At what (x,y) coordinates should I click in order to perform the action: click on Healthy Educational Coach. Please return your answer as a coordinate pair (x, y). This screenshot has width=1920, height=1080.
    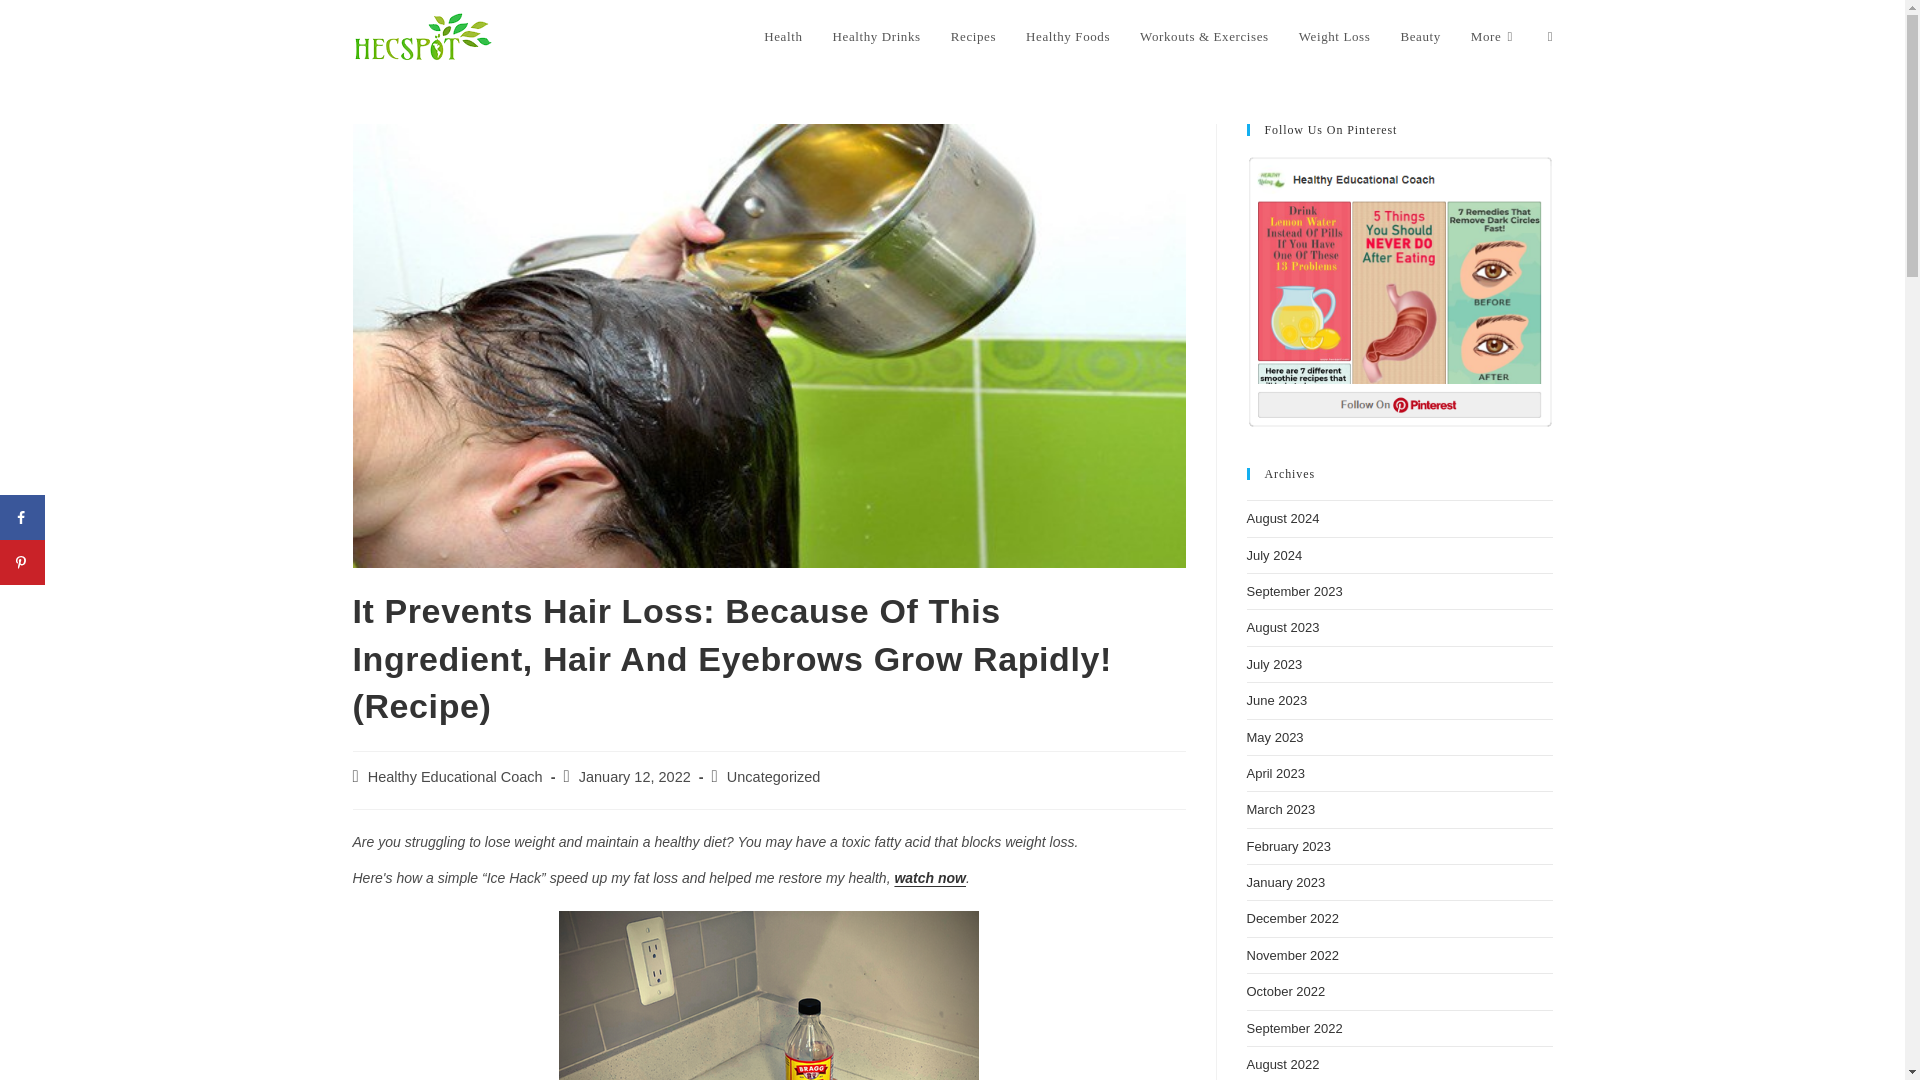
    Looking at the image, I should click on (456, 776).